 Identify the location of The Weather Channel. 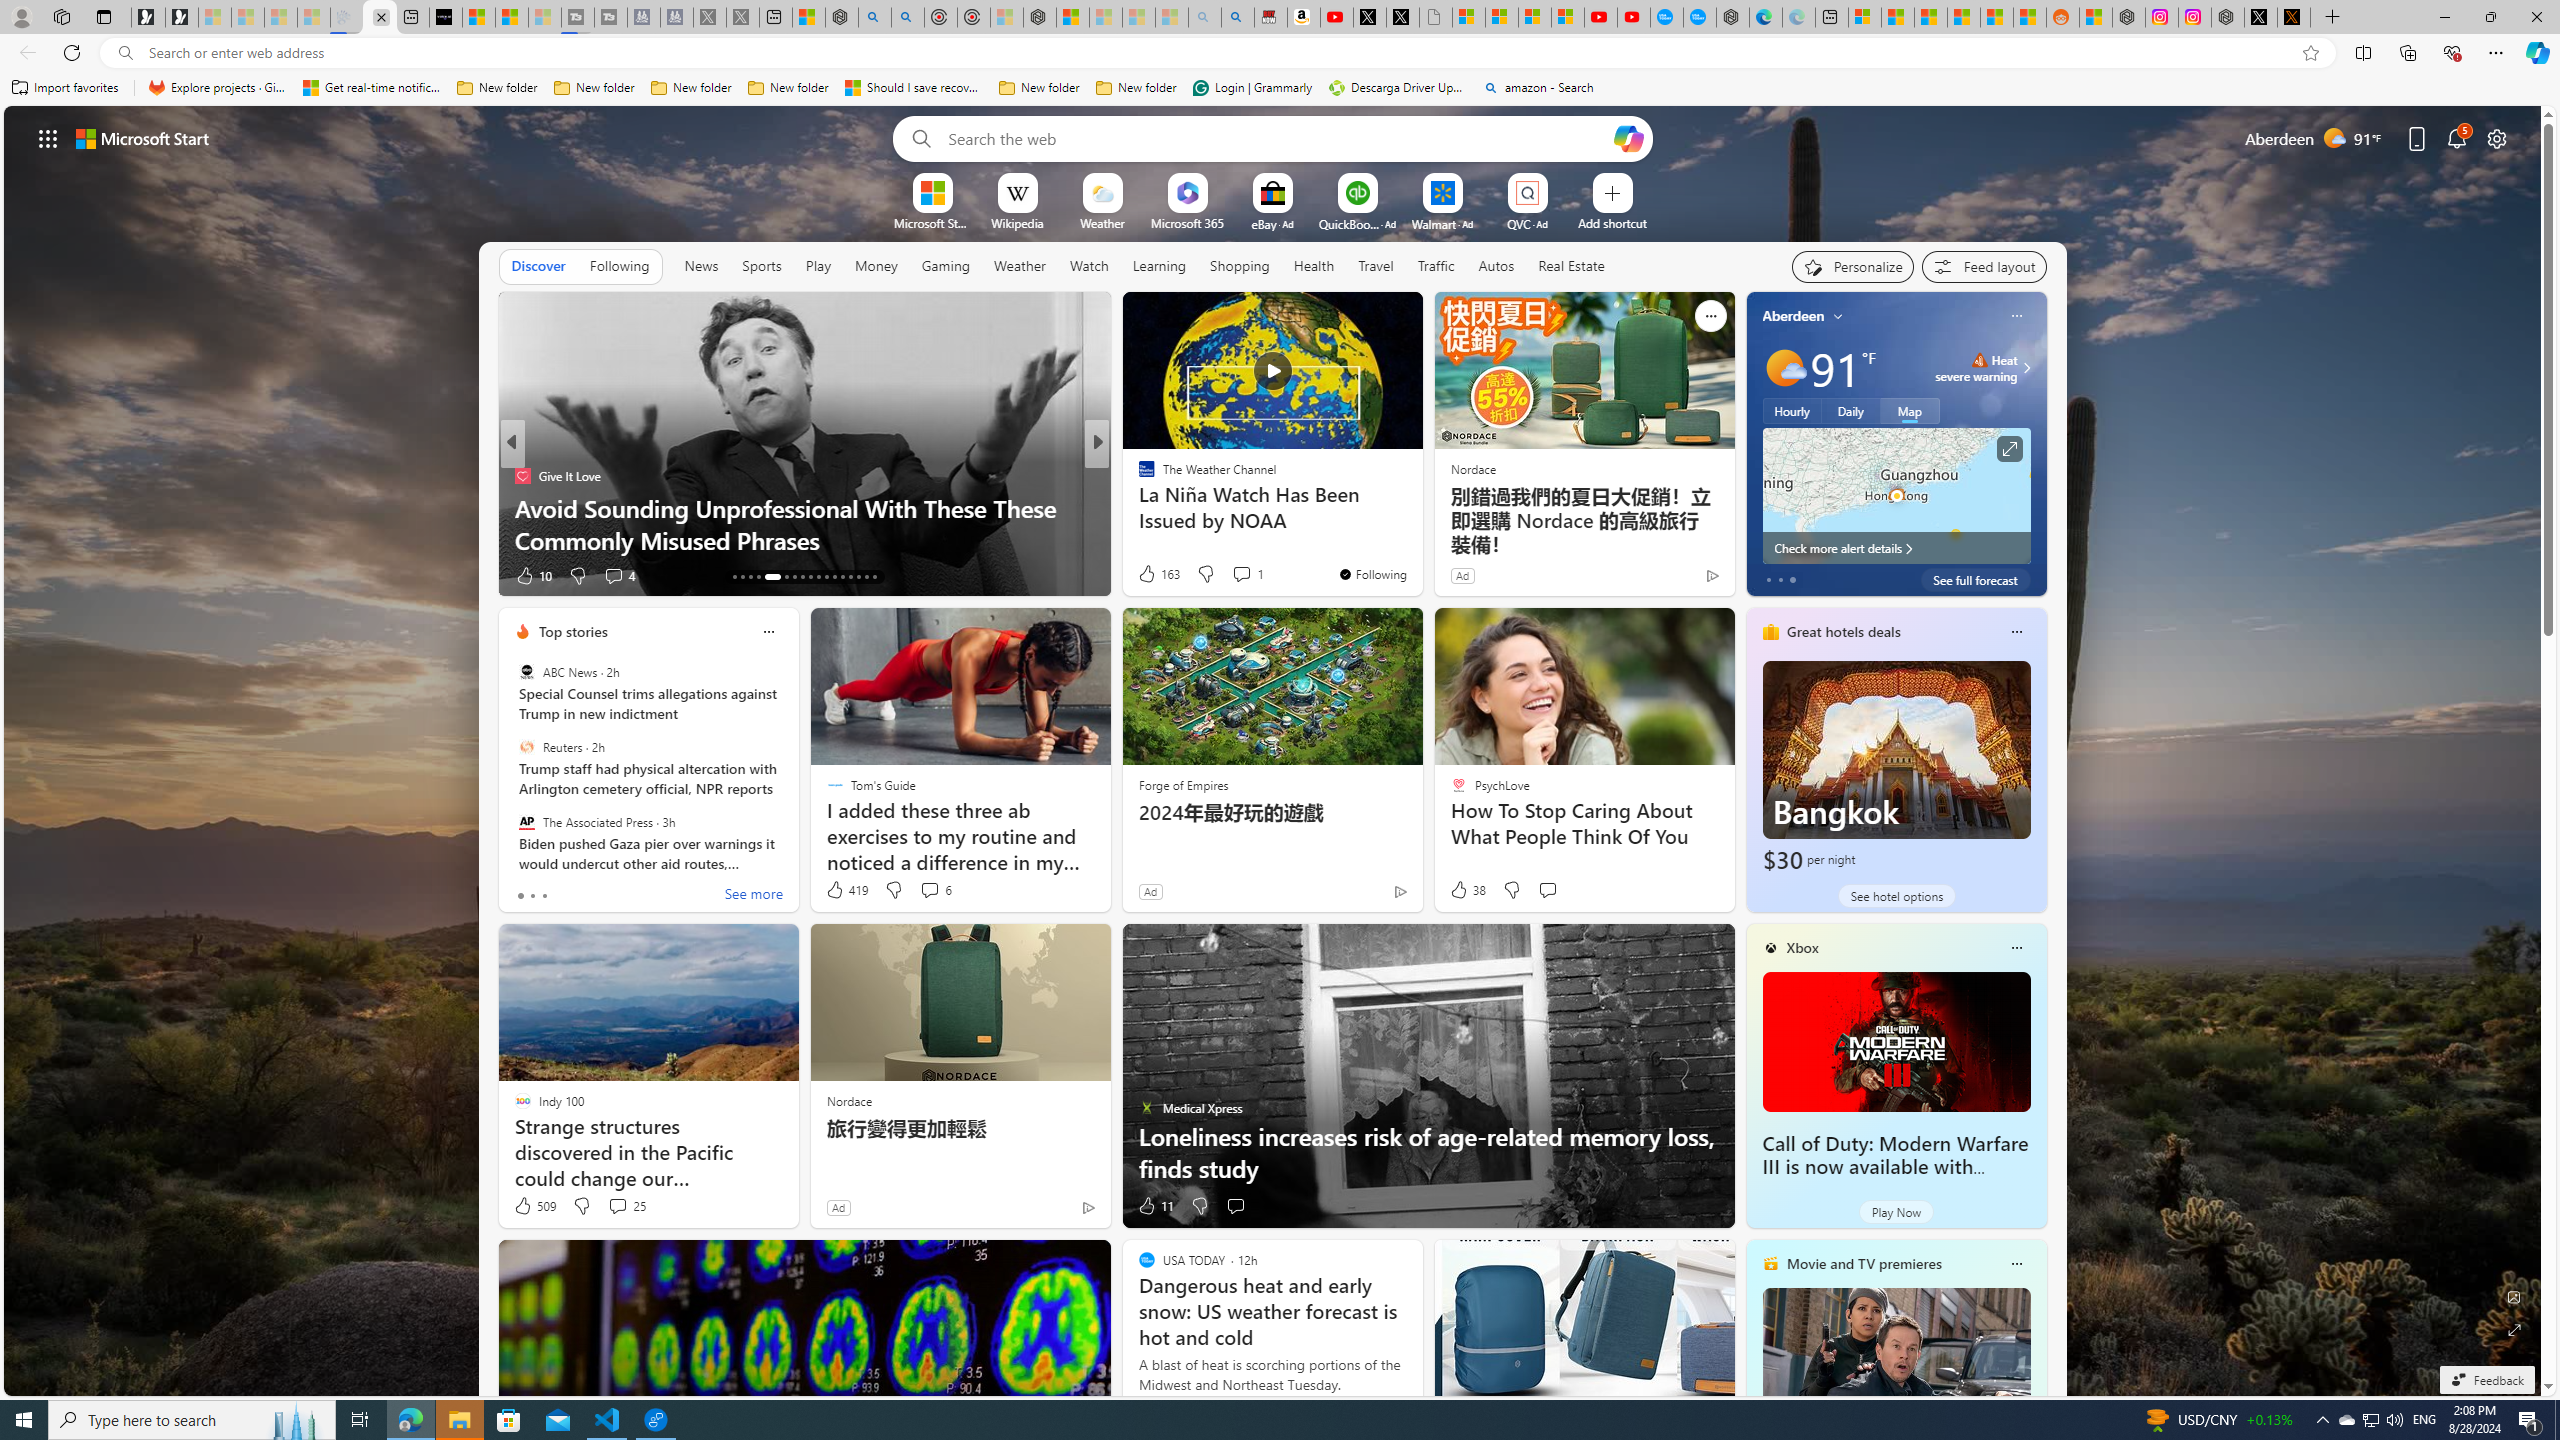
(1137, 476).